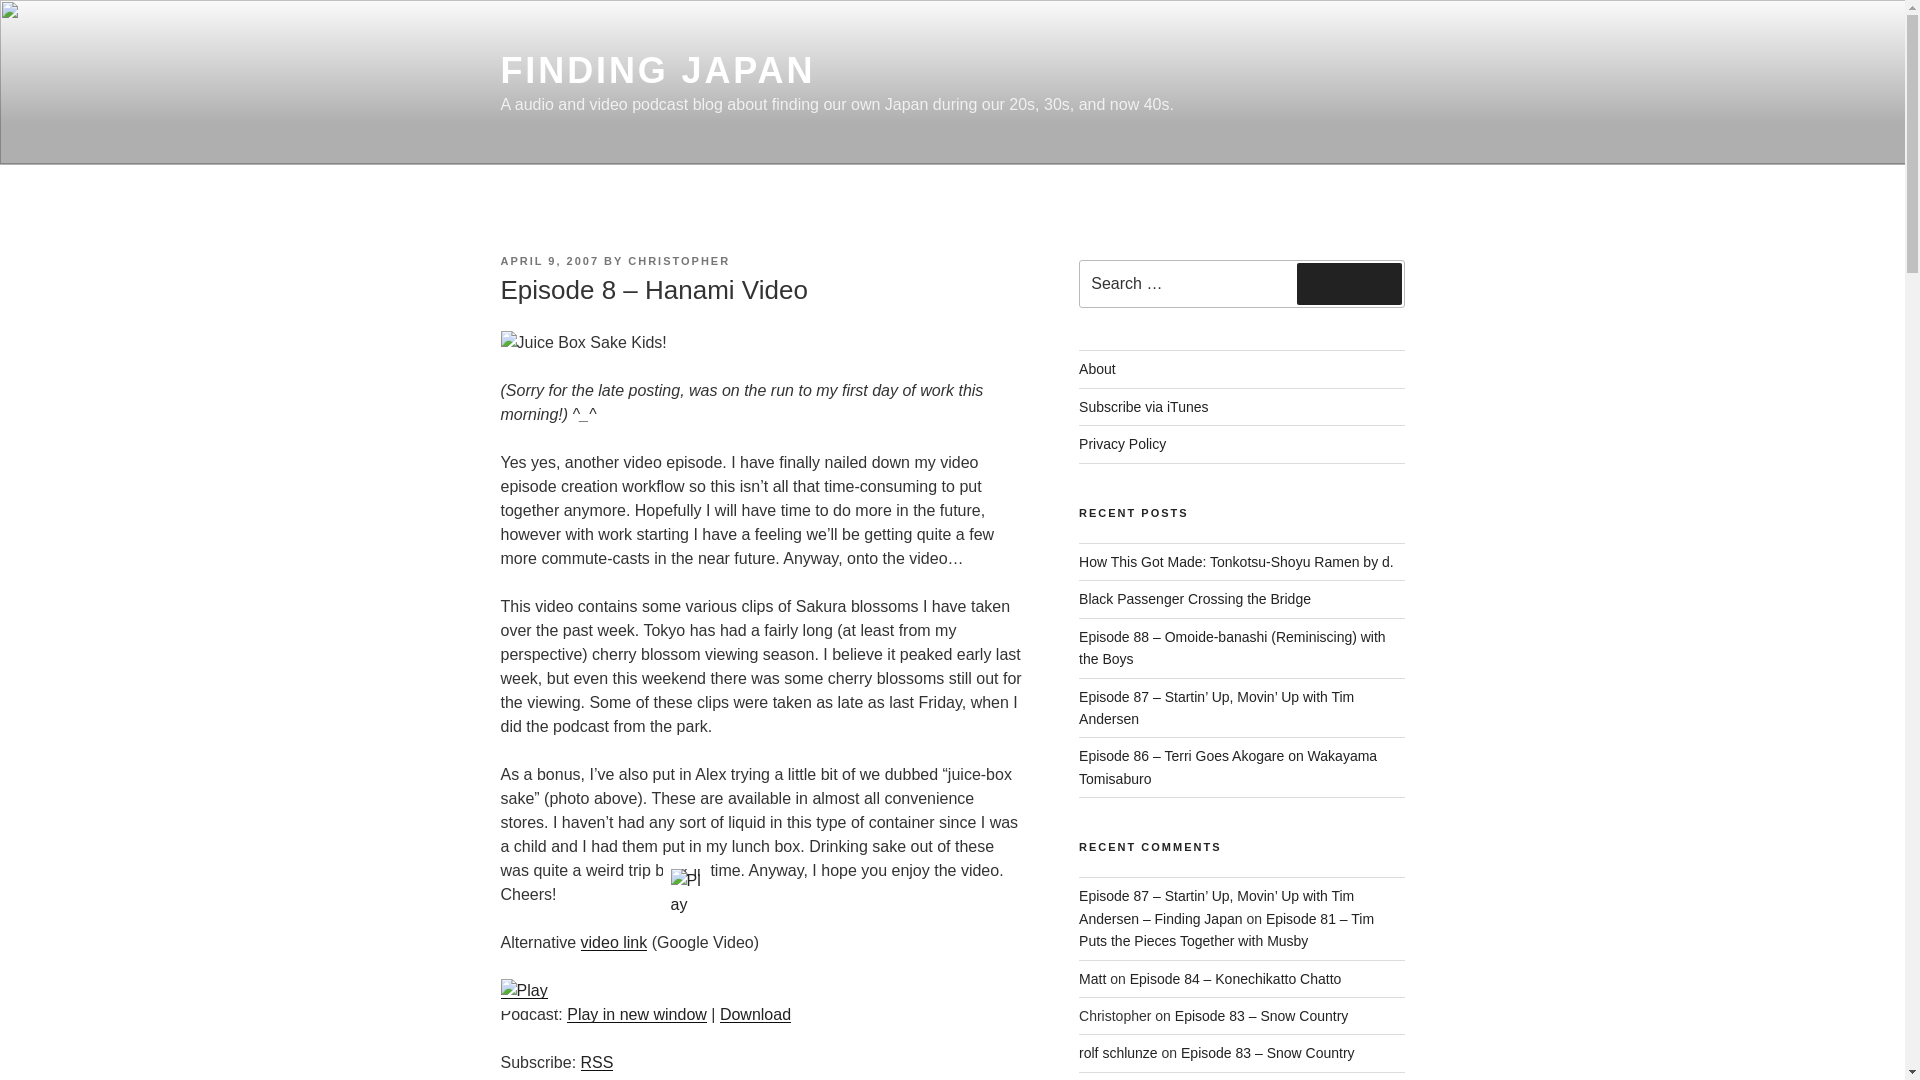 This screenshot has height=1080, width=1920. Describe the element at coordinates (756, 1014) in the screenshot. I see `Download` at that location.